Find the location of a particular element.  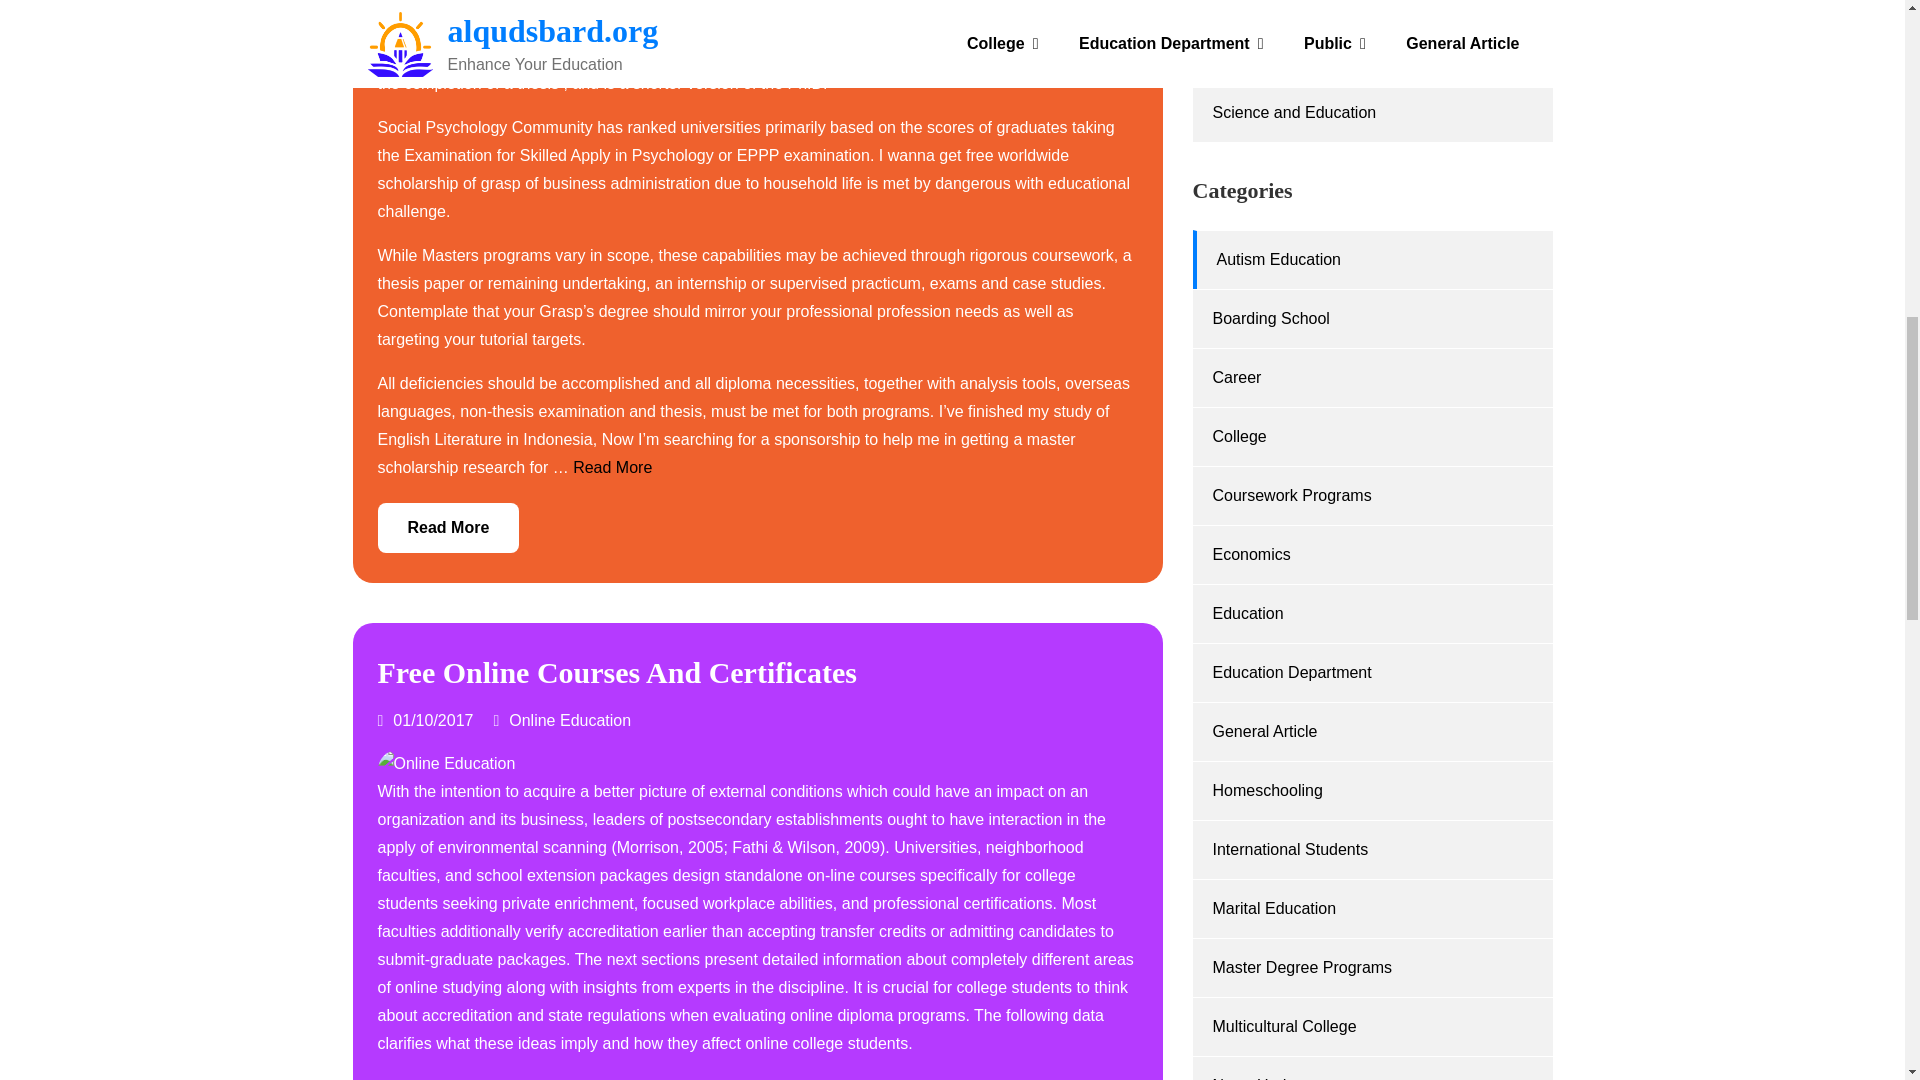

Online Education is located at coordinates (570, 720).